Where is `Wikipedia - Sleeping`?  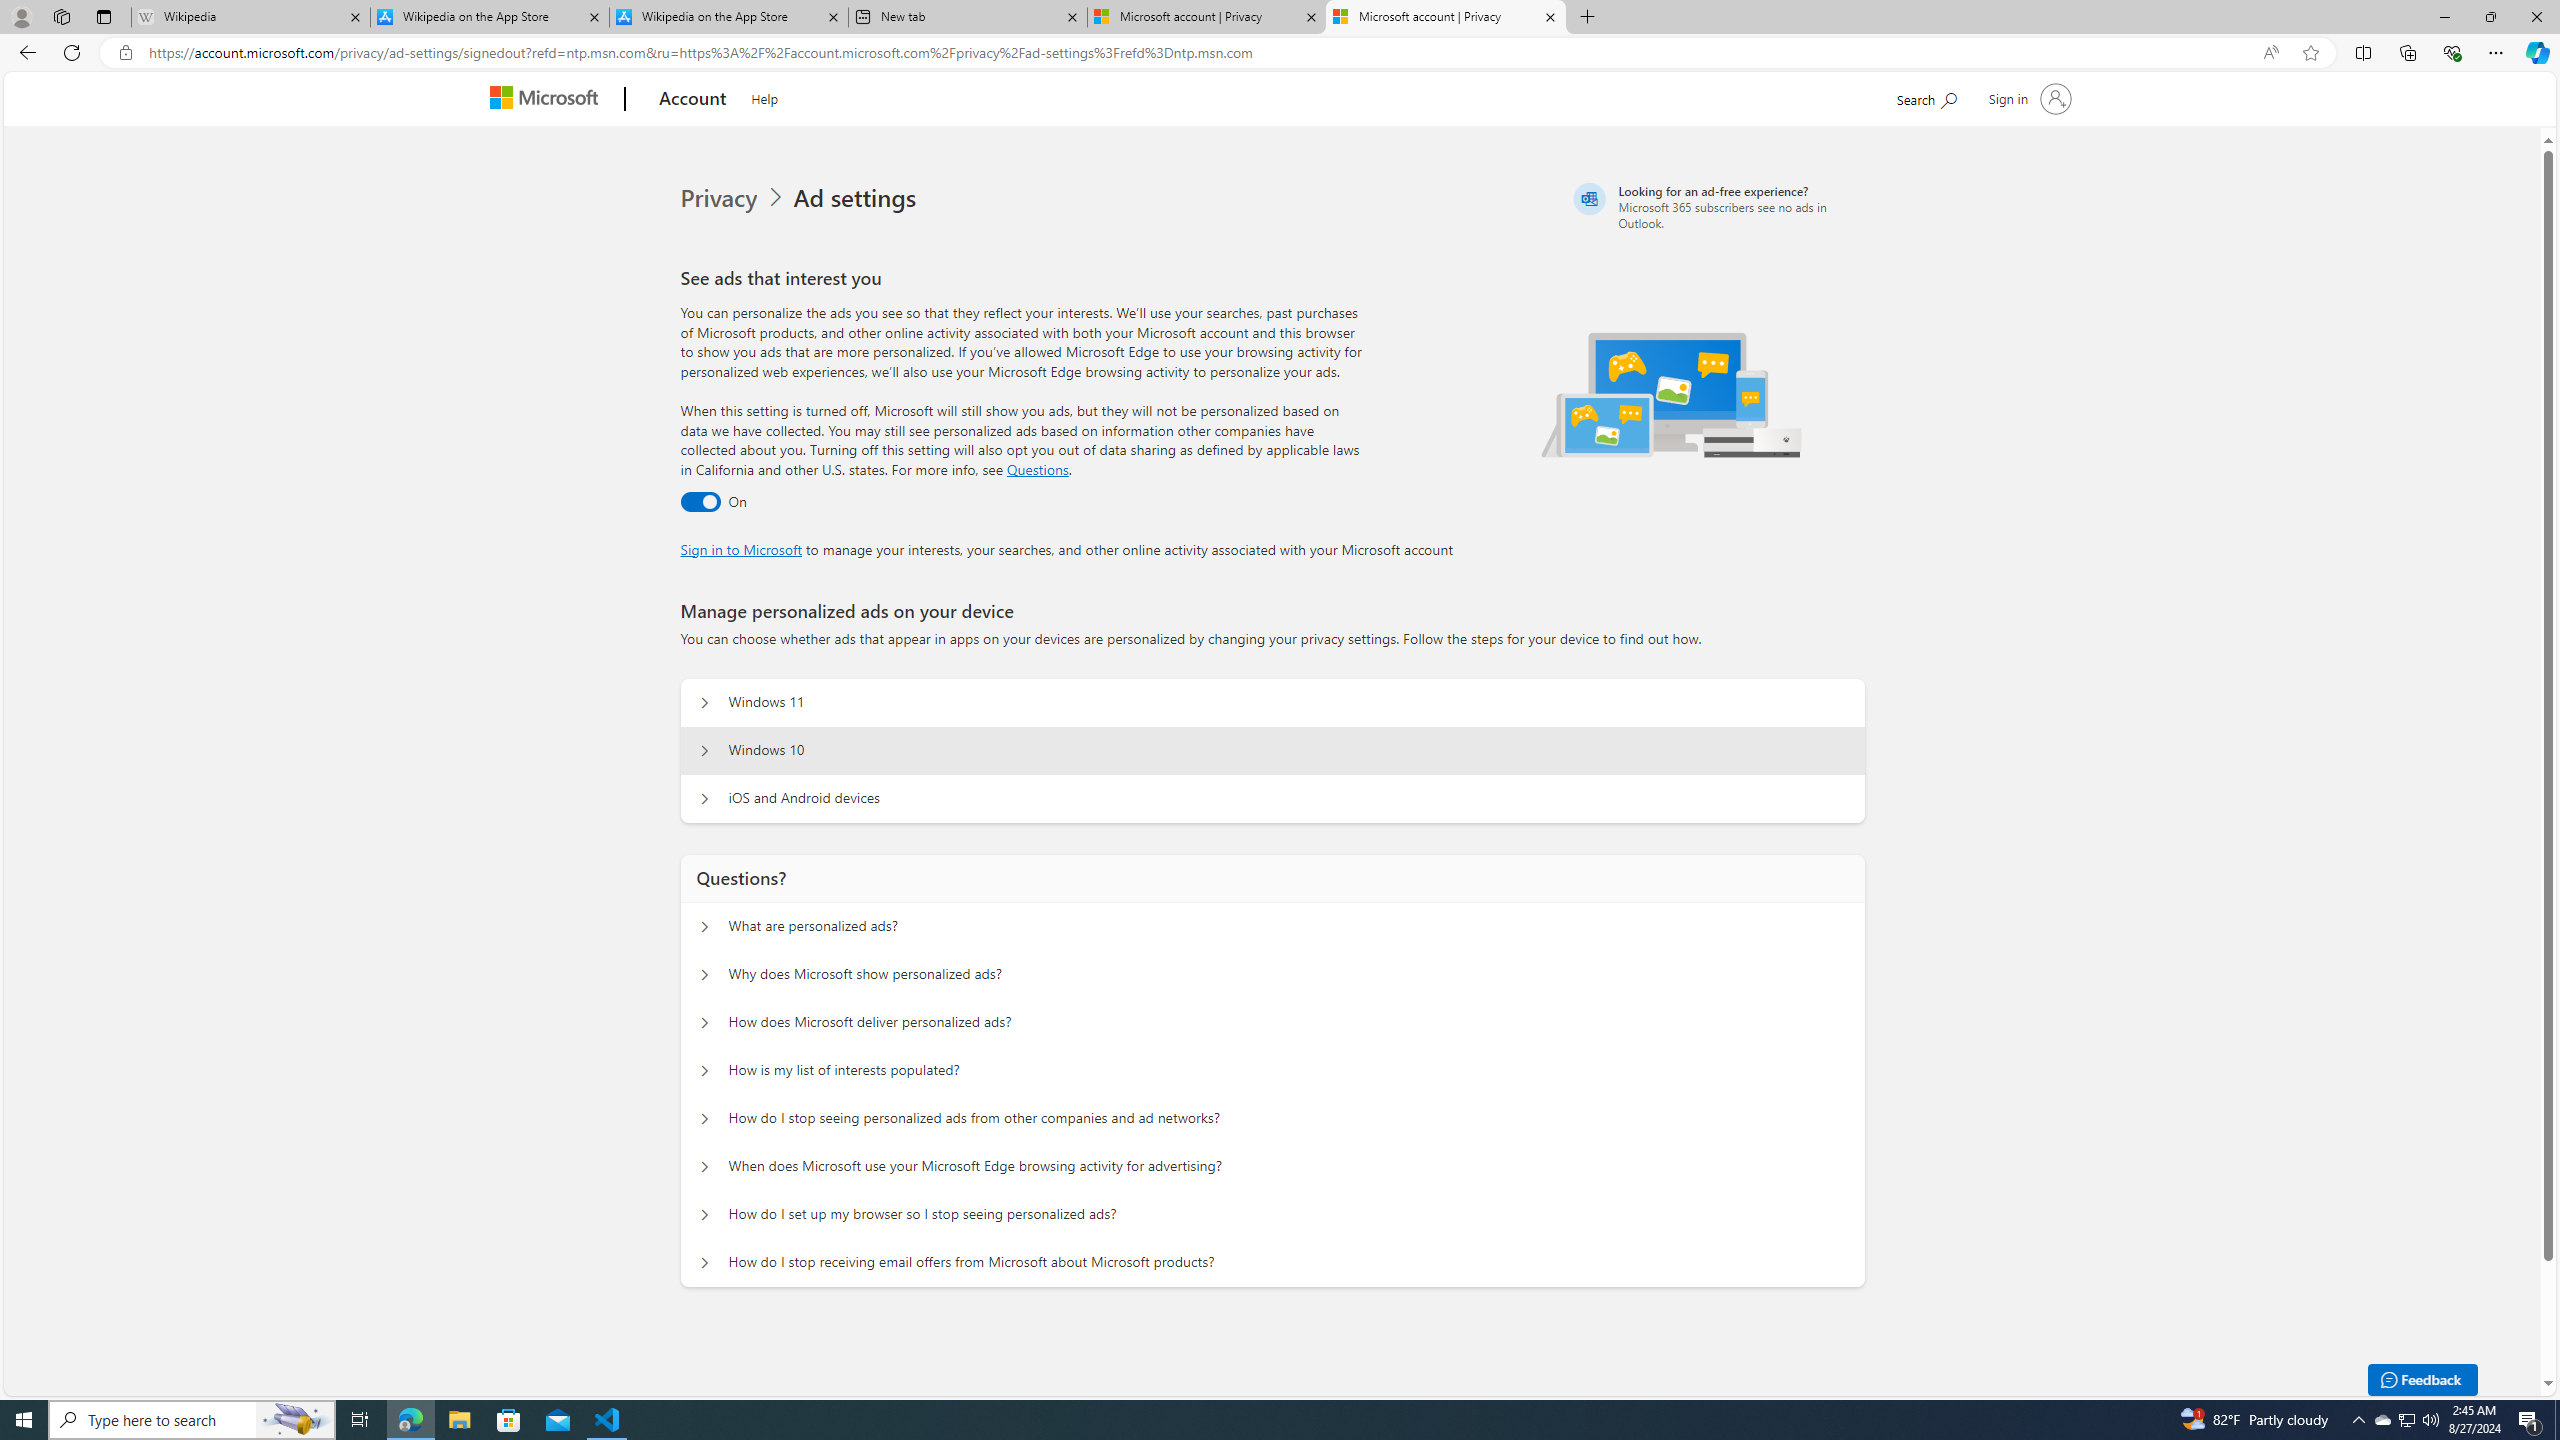
Wikipedia - Sleeping is located at coordinates (250, 17).